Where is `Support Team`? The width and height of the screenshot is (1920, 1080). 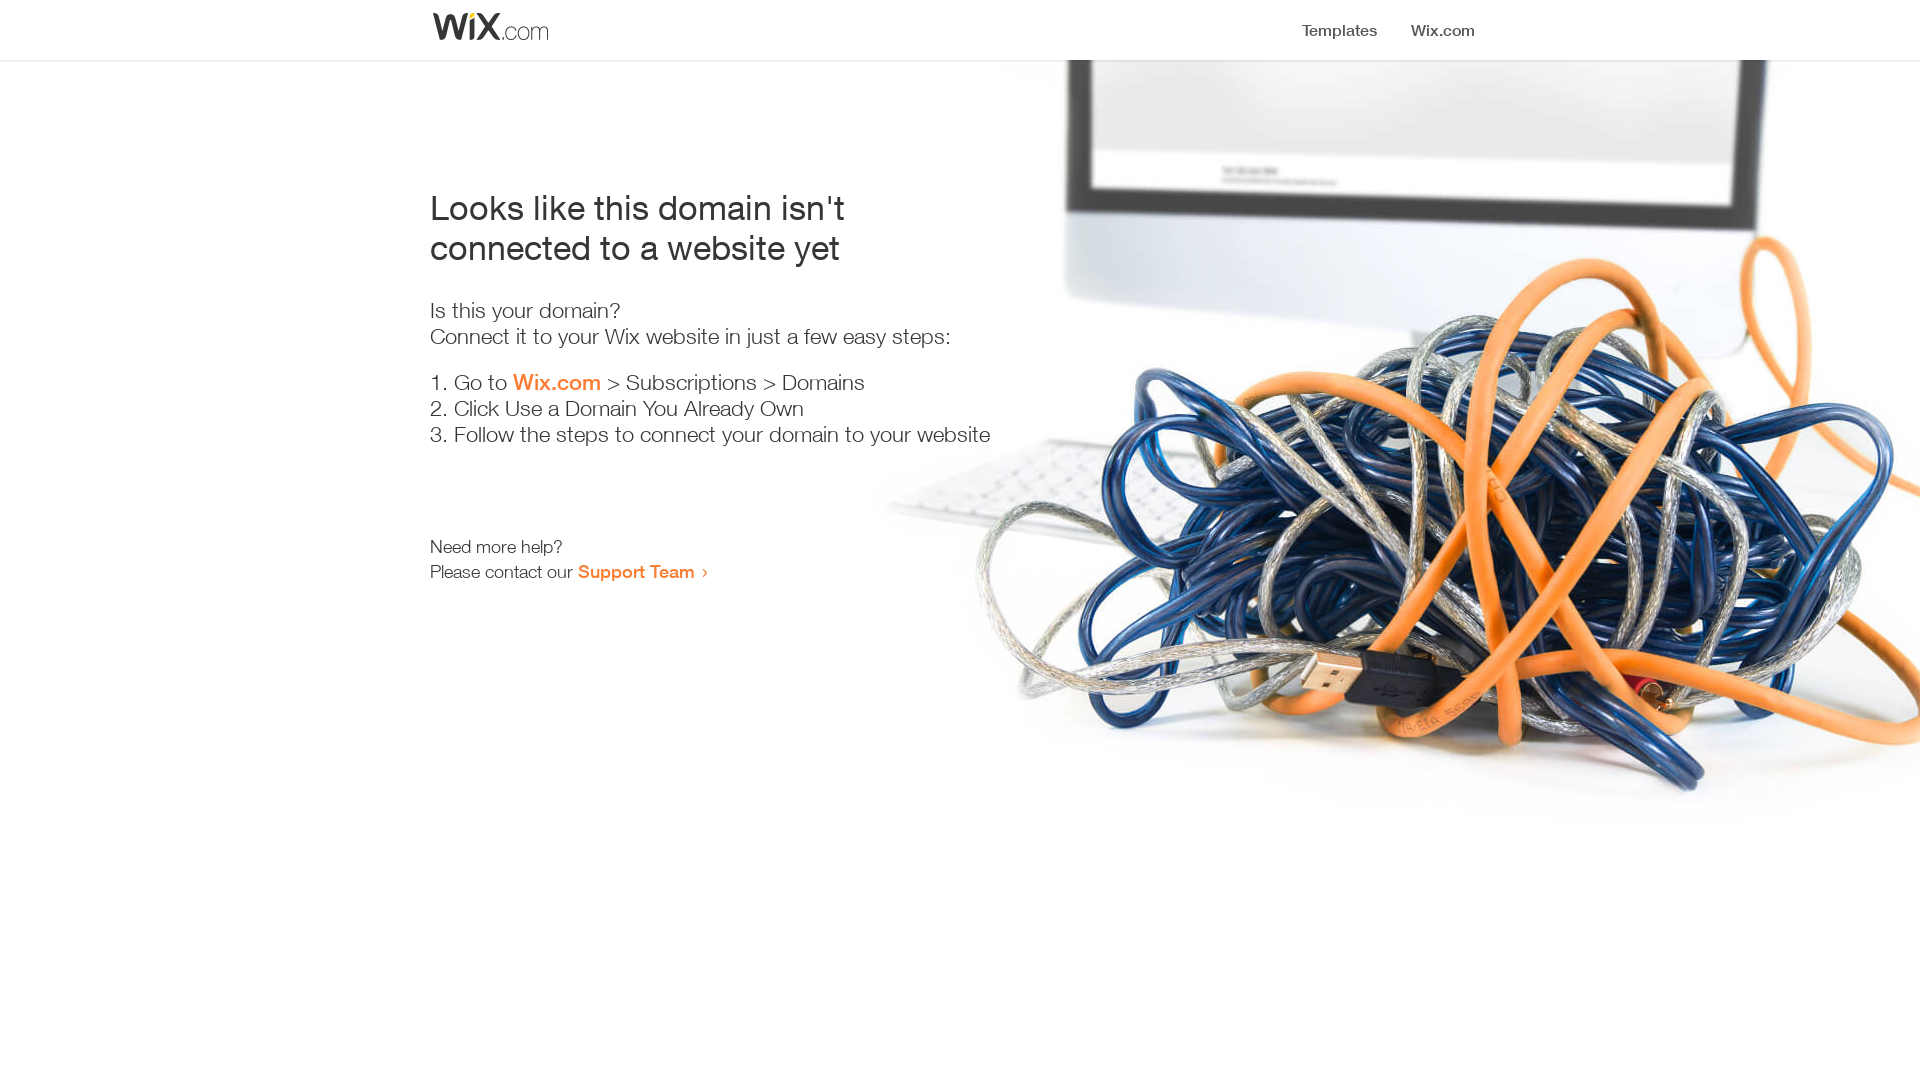 Support Team is located at coordinates (636, 571).